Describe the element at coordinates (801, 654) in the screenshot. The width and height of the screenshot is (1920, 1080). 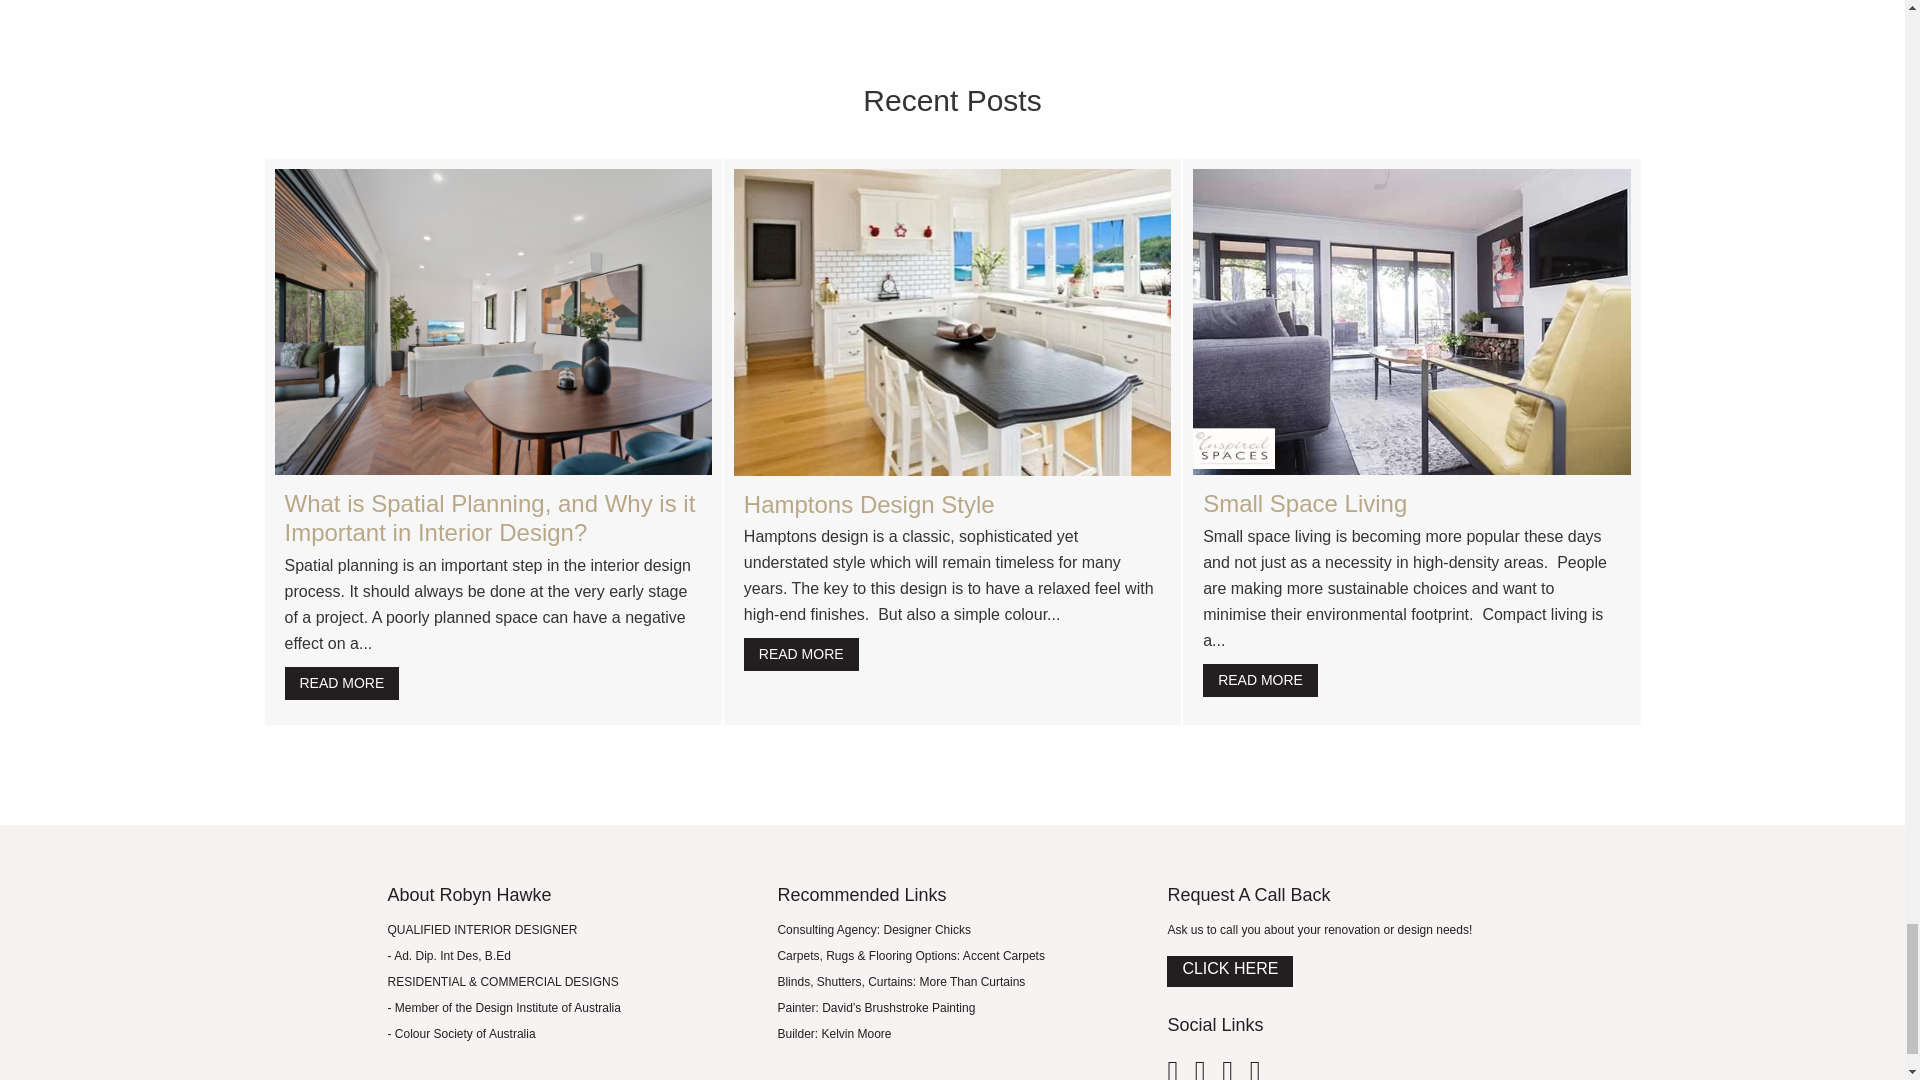
I see `Hamptons Design Style` at that location.